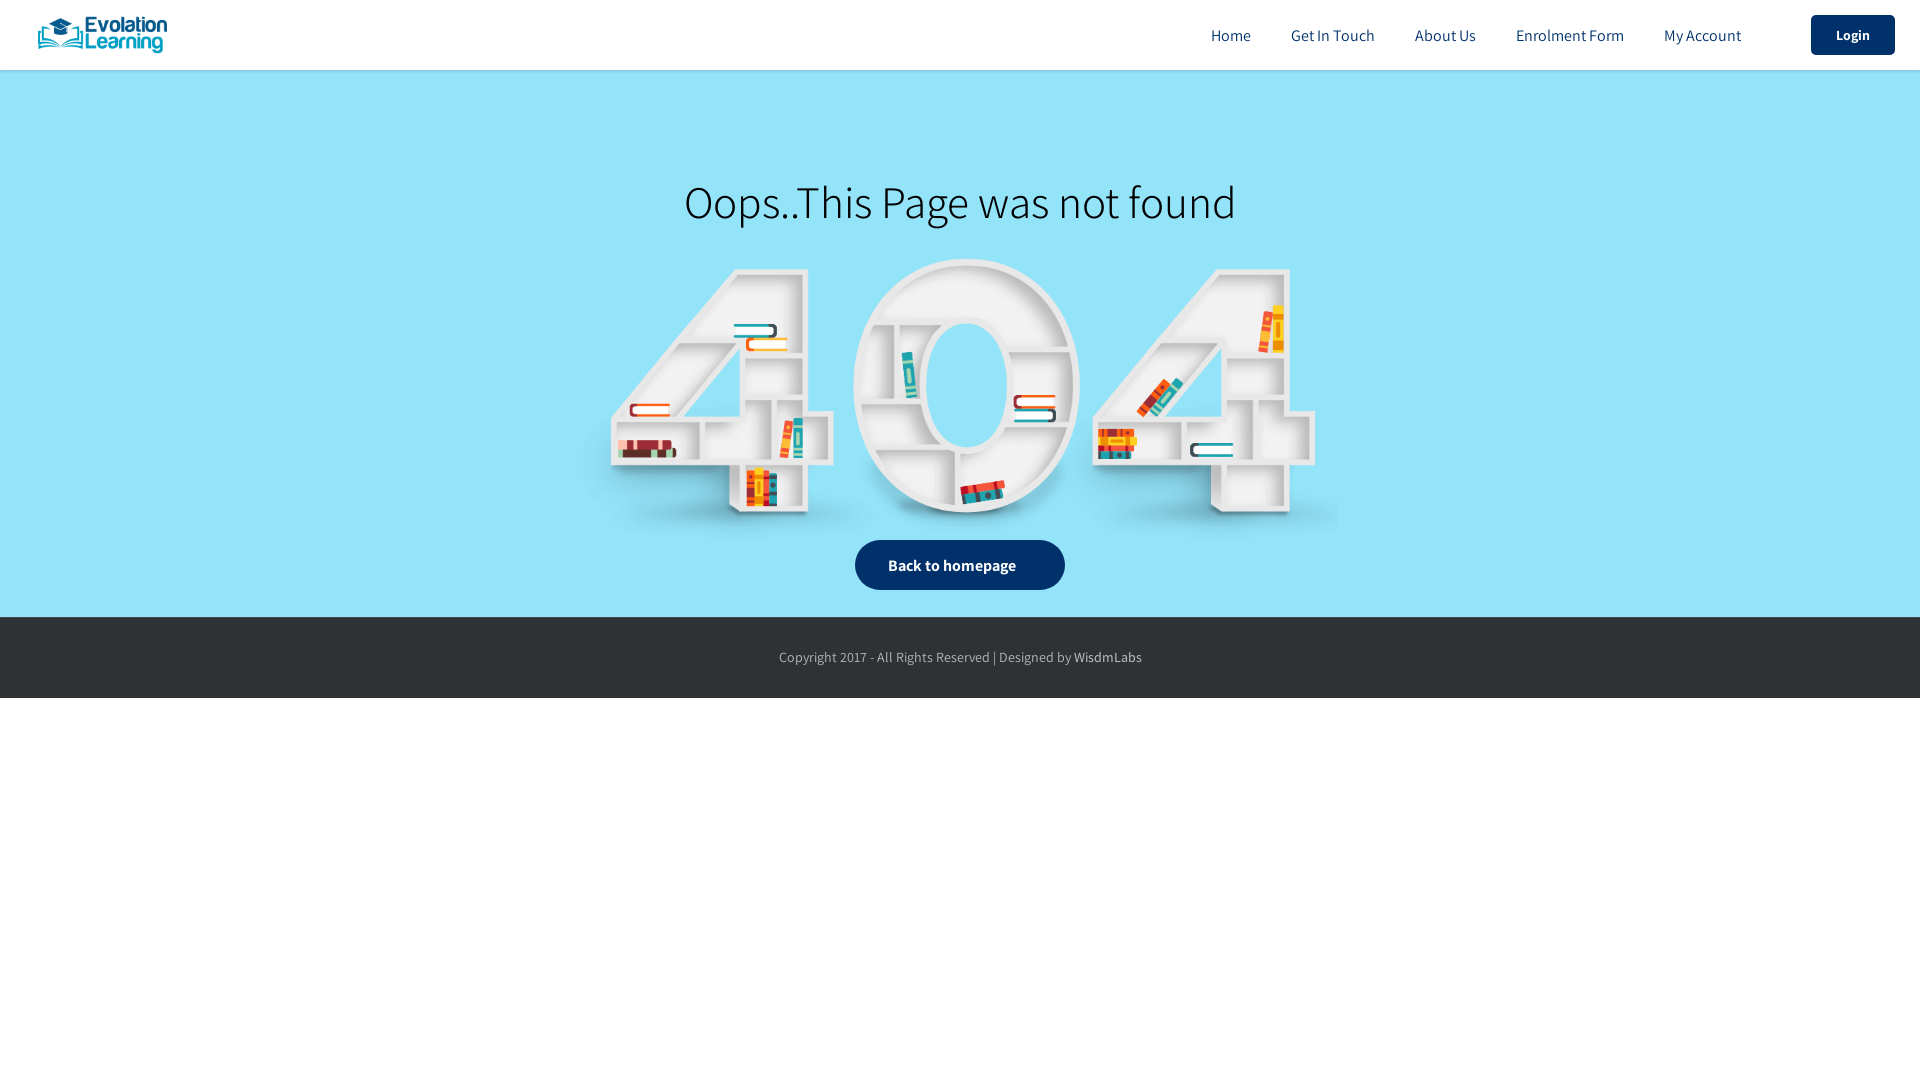  Describe the element at coordinates (1446, 35) in the screenshot. I see `About Us` at that location.